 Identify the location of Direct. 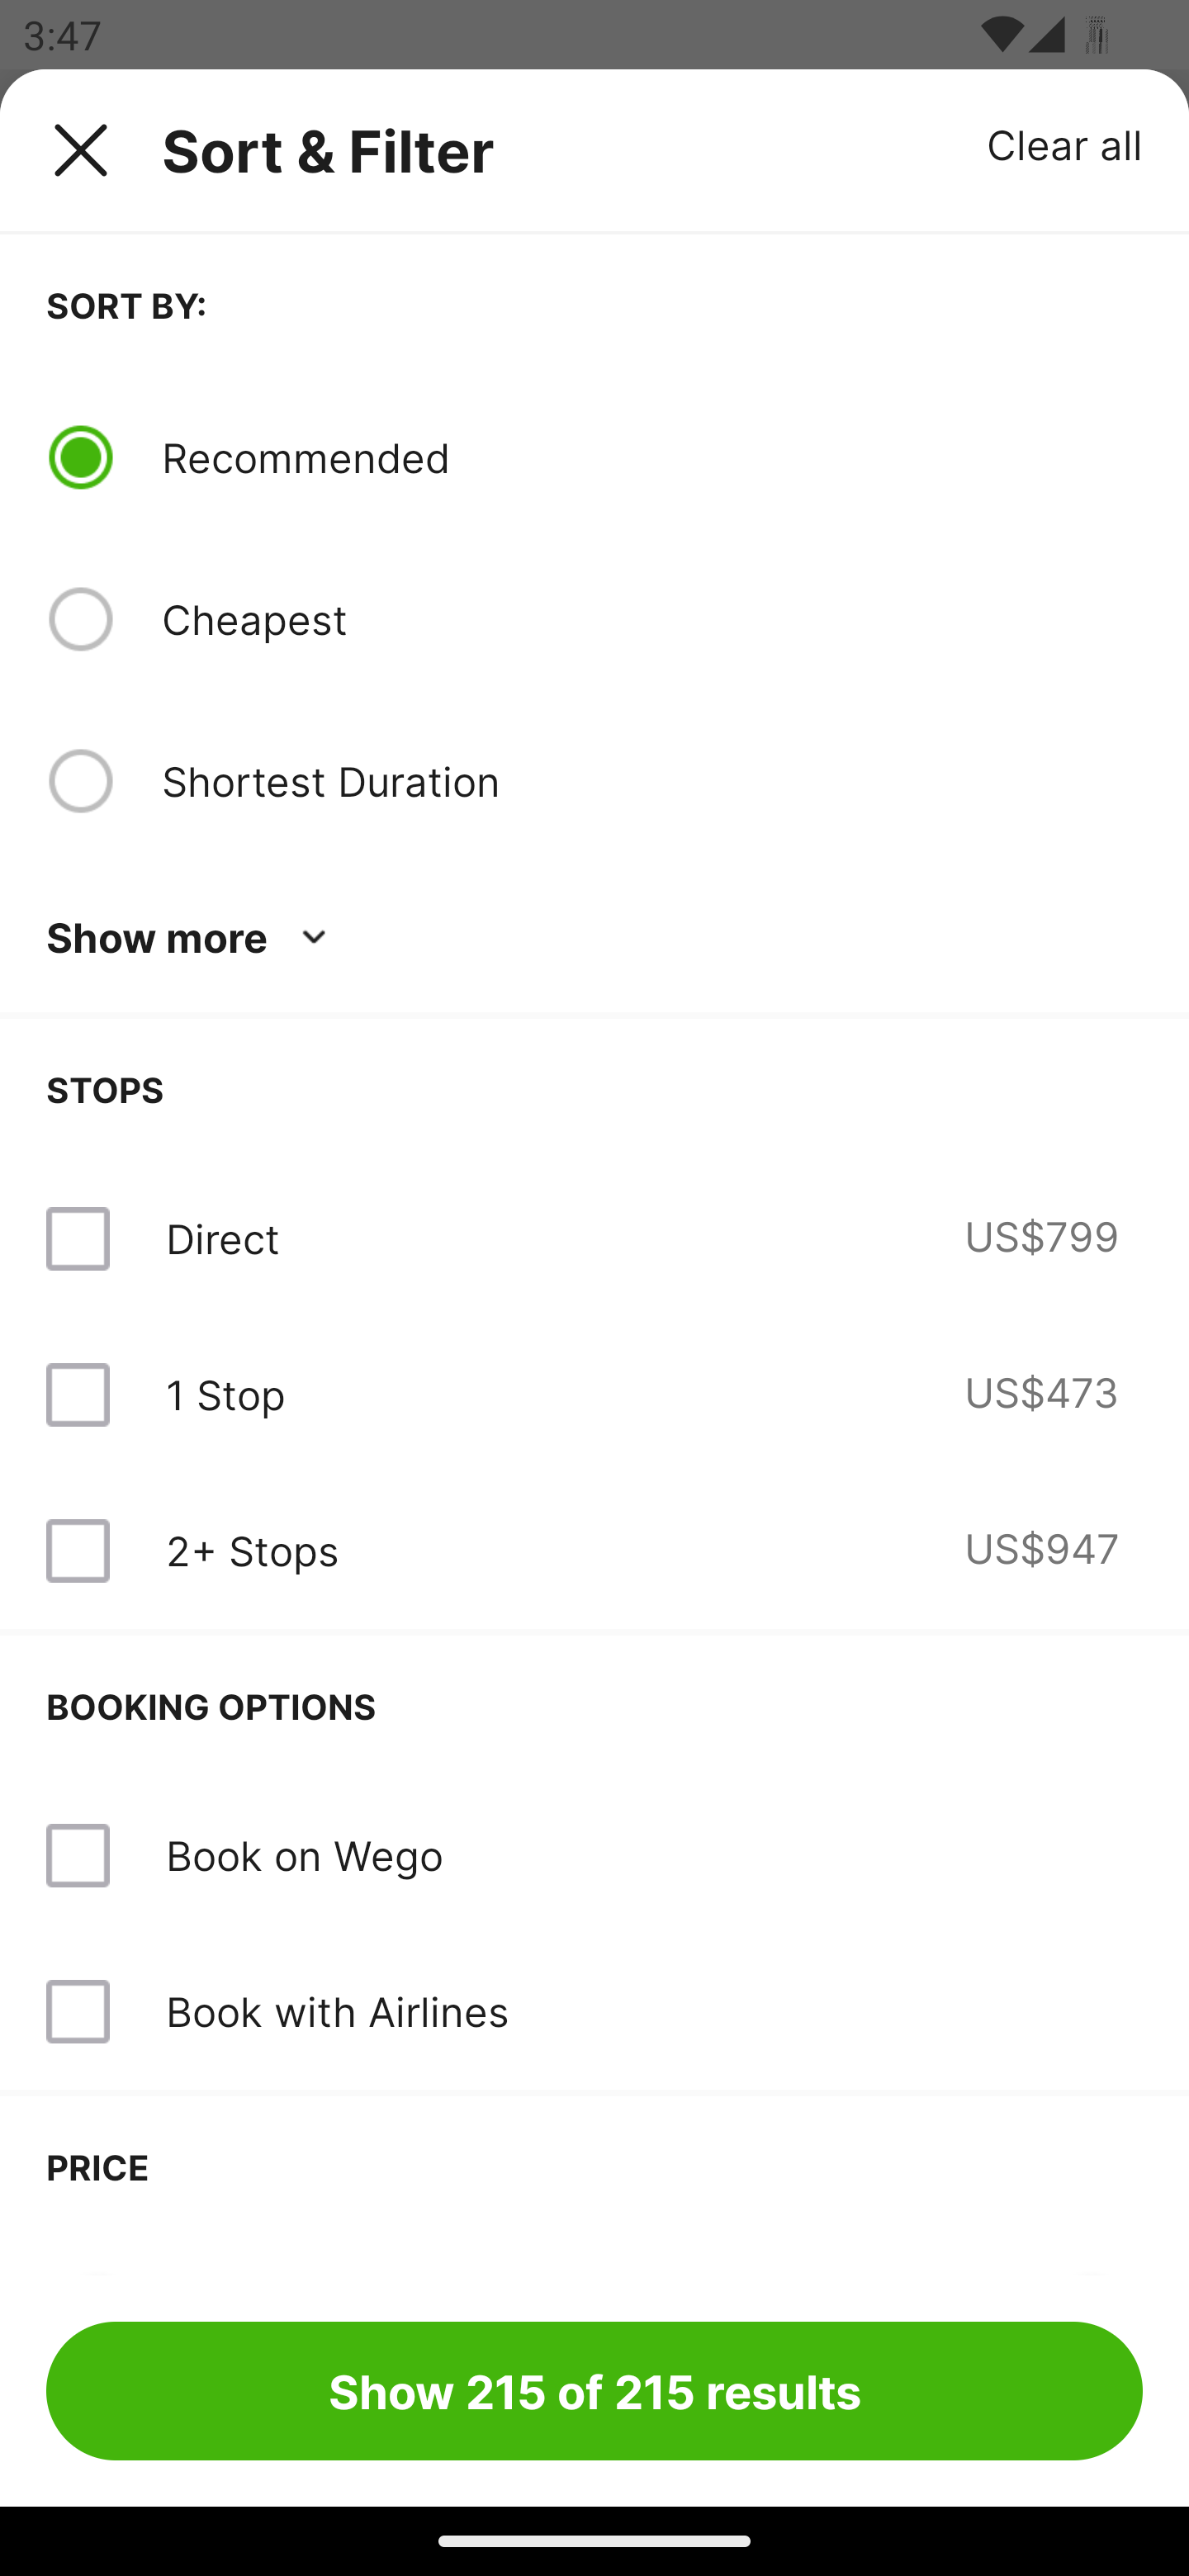
(222, 1238).